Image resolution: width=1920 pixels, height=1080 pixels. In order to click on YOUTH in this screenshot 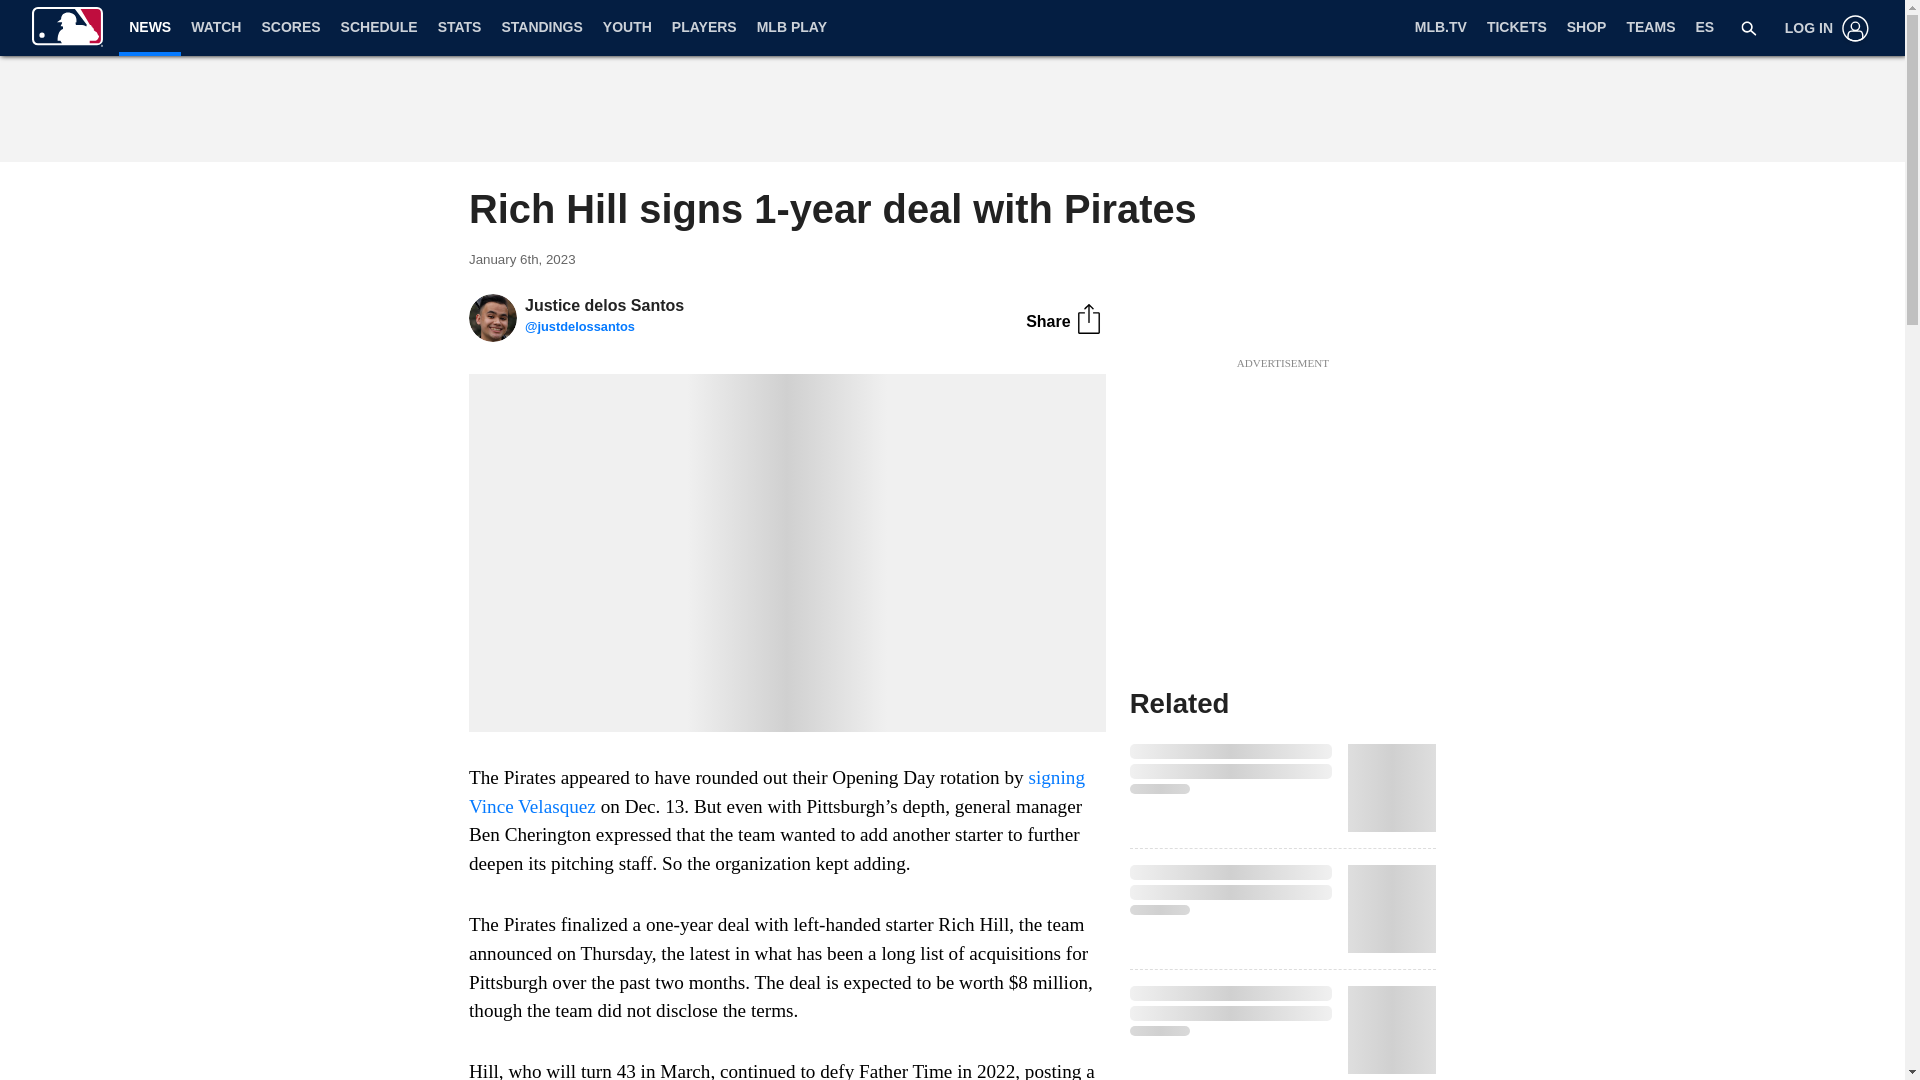, I will do `click(628, 28)`.